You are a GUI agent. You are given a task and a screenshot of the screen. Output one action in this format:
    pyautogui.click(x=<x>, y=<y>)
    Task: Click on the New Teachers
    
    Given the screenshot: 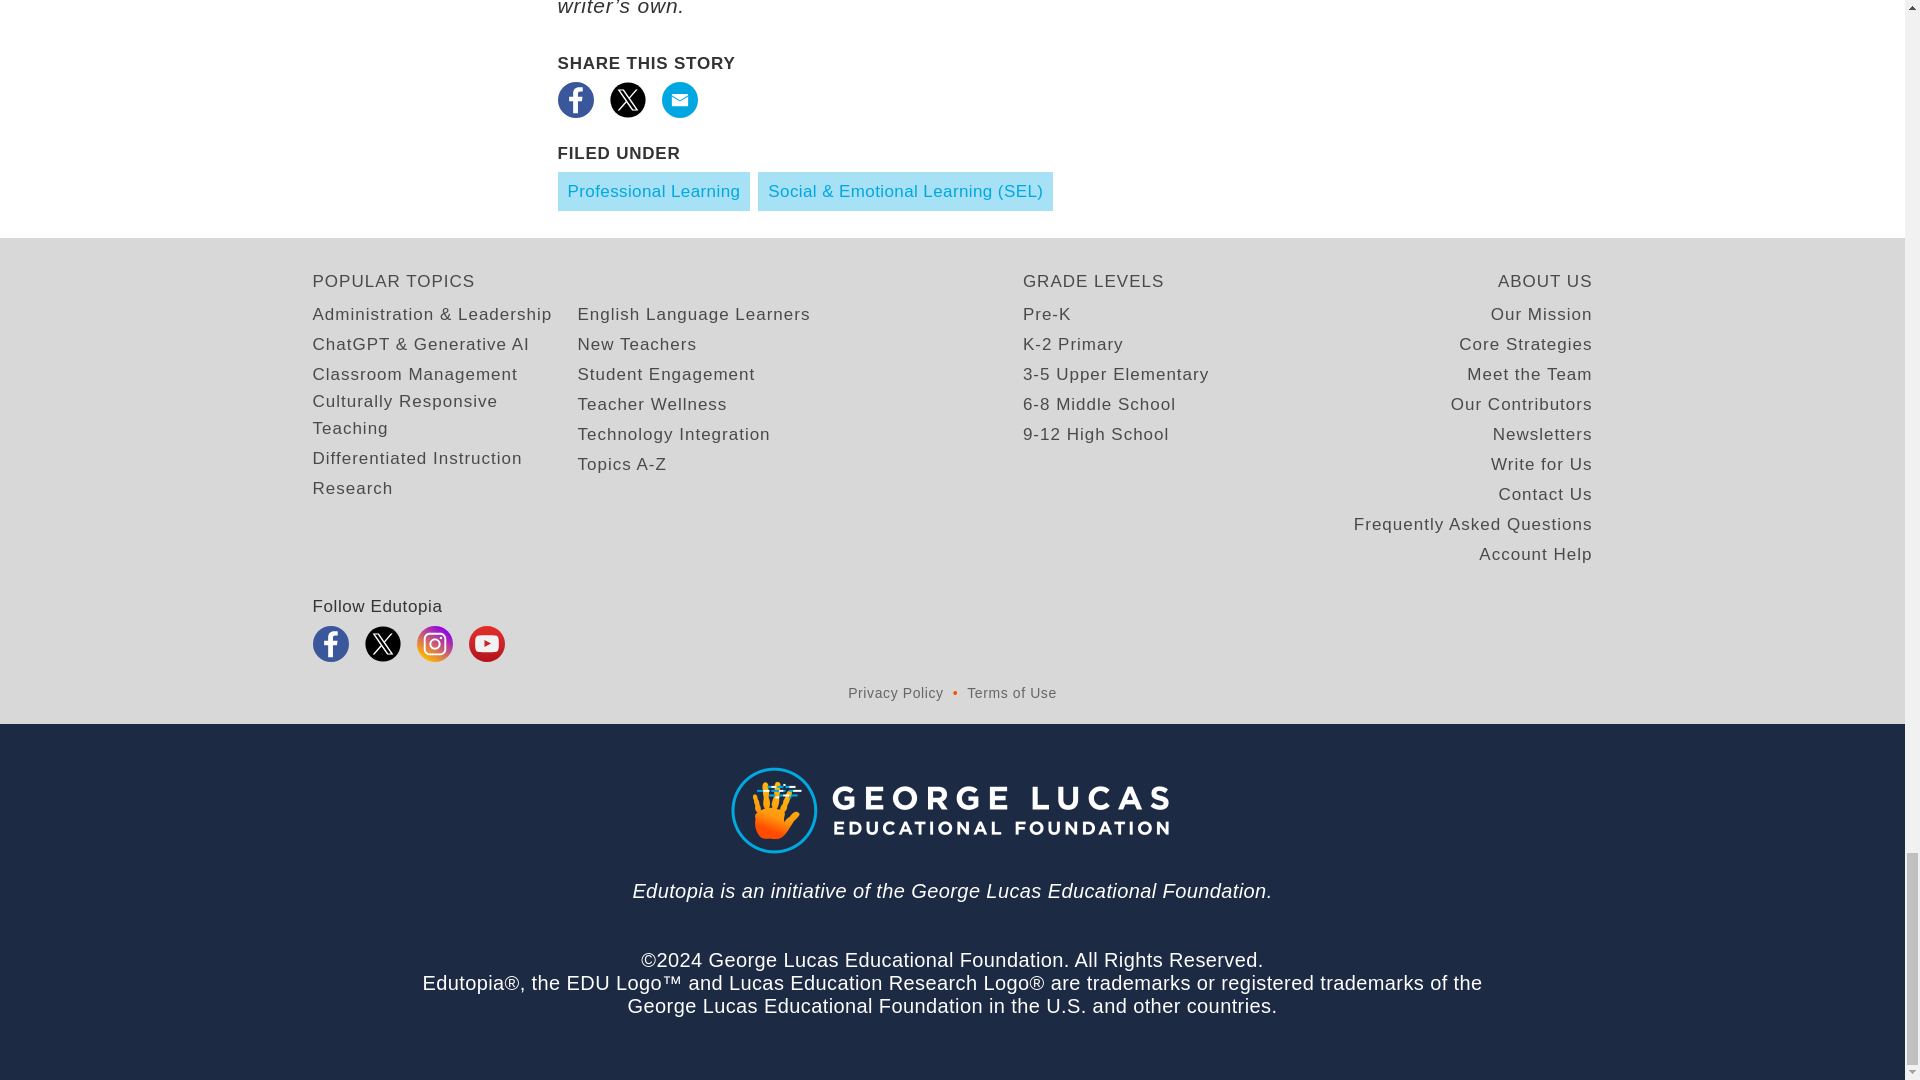 What is the action you would take?
    pyautogui.click(x=636, y=344)
    